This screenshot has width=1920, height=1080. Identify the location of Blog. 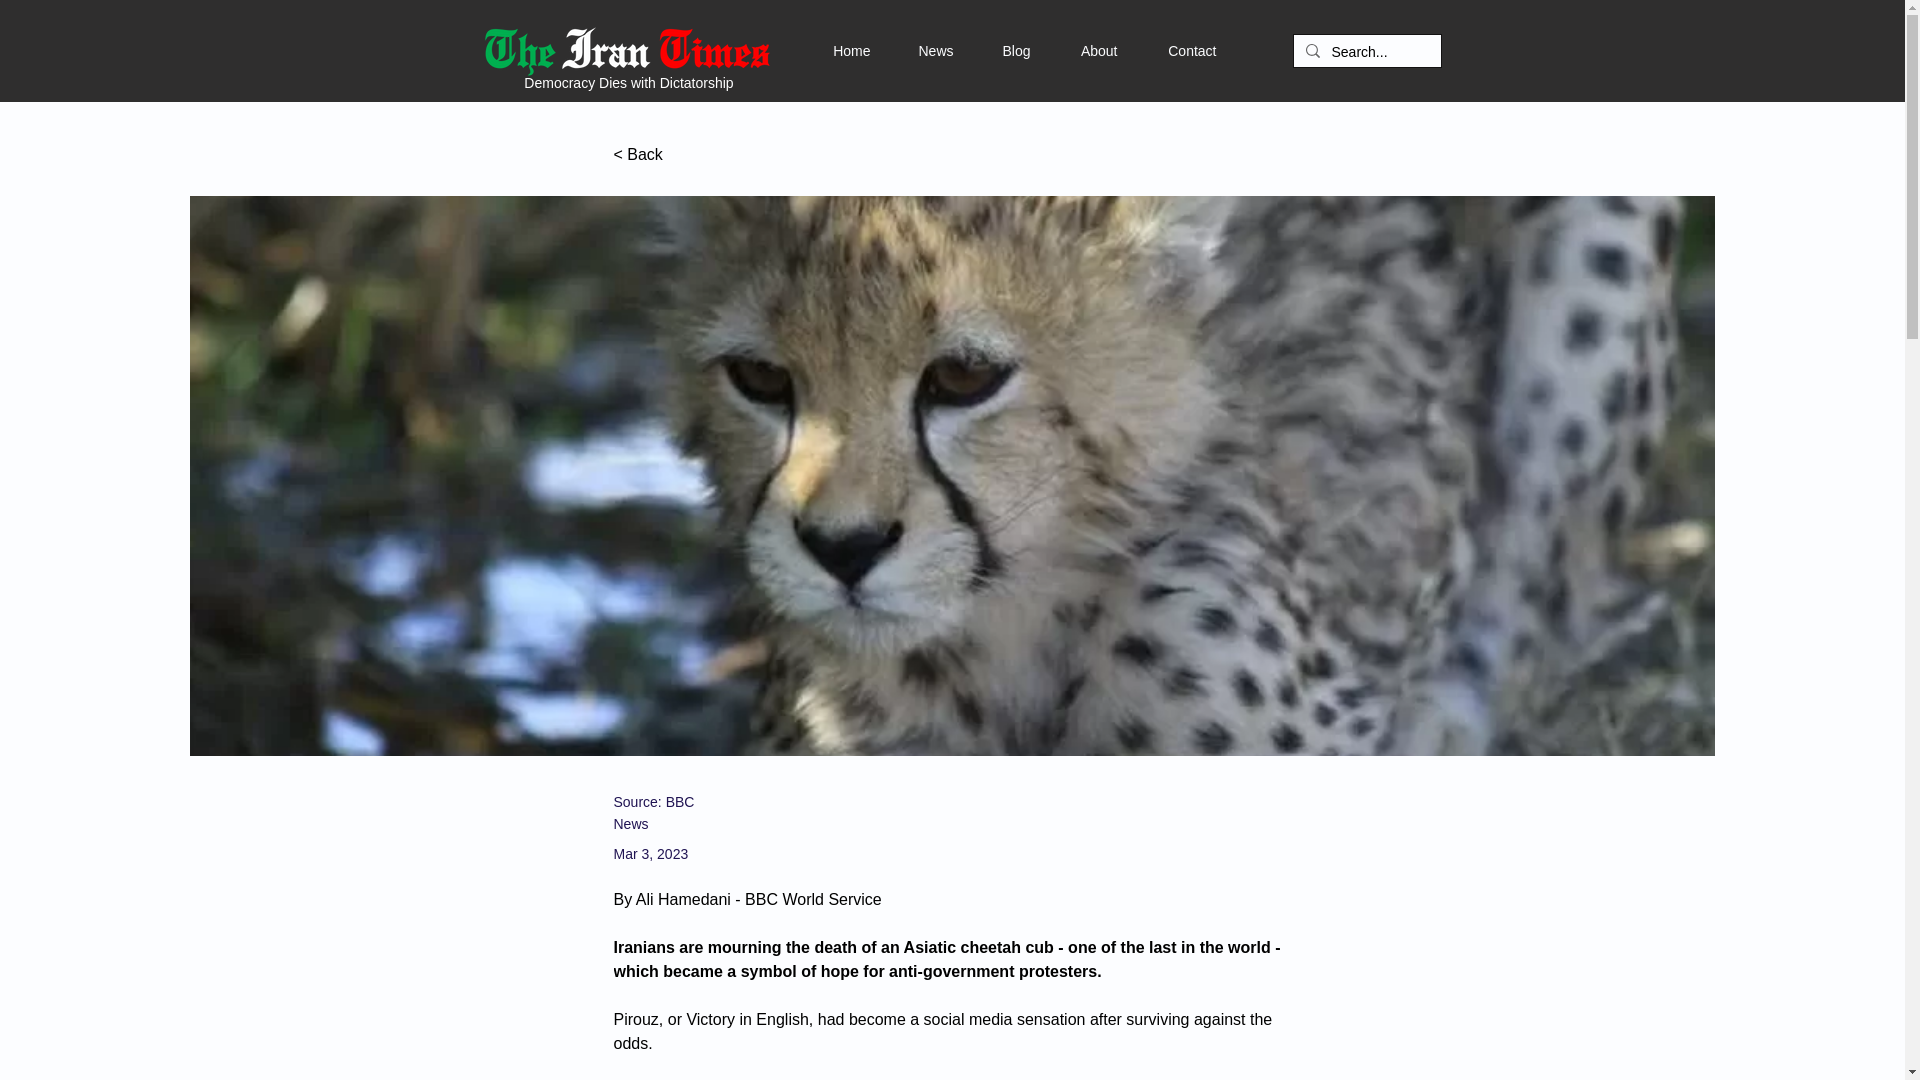
(992, 50).